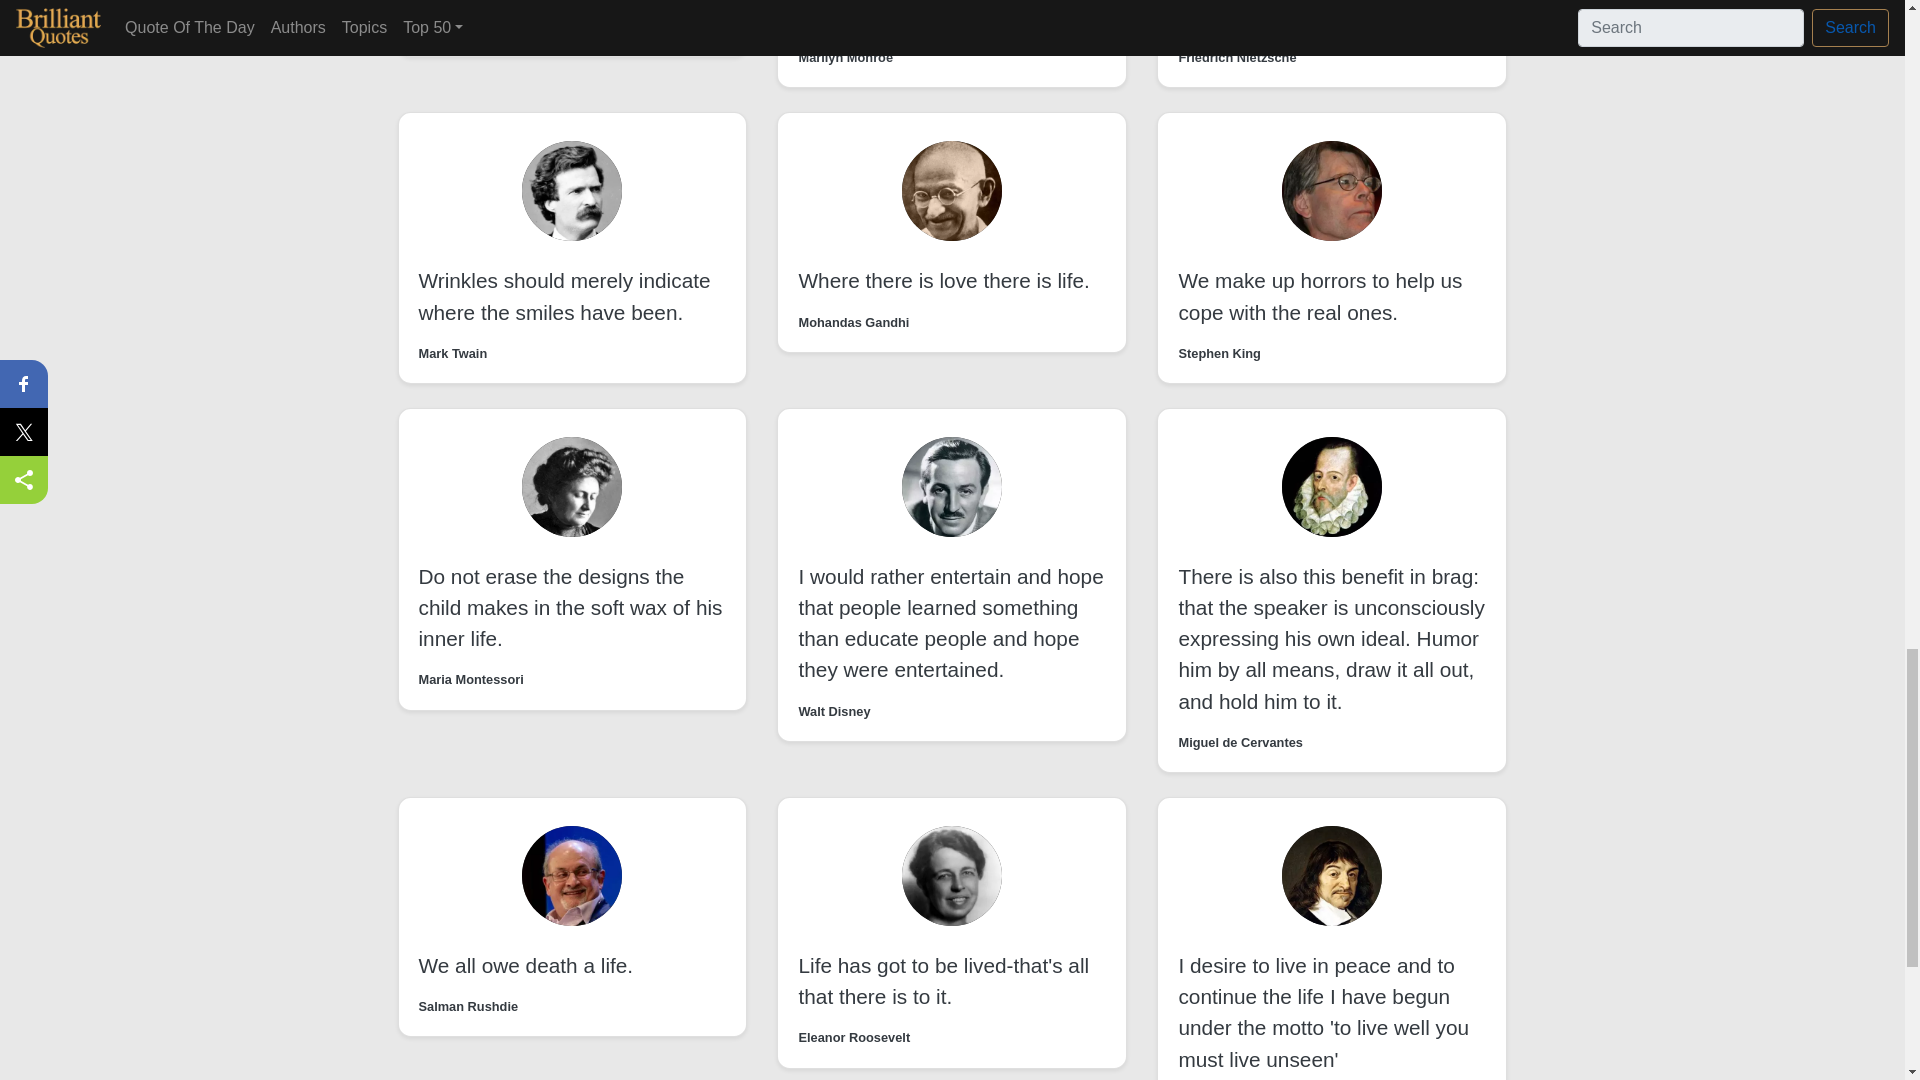  What do you see at coordinates (465, 26) in the screenshot?
I see `Marilyn Monroe` at bounding box center [465, 26].